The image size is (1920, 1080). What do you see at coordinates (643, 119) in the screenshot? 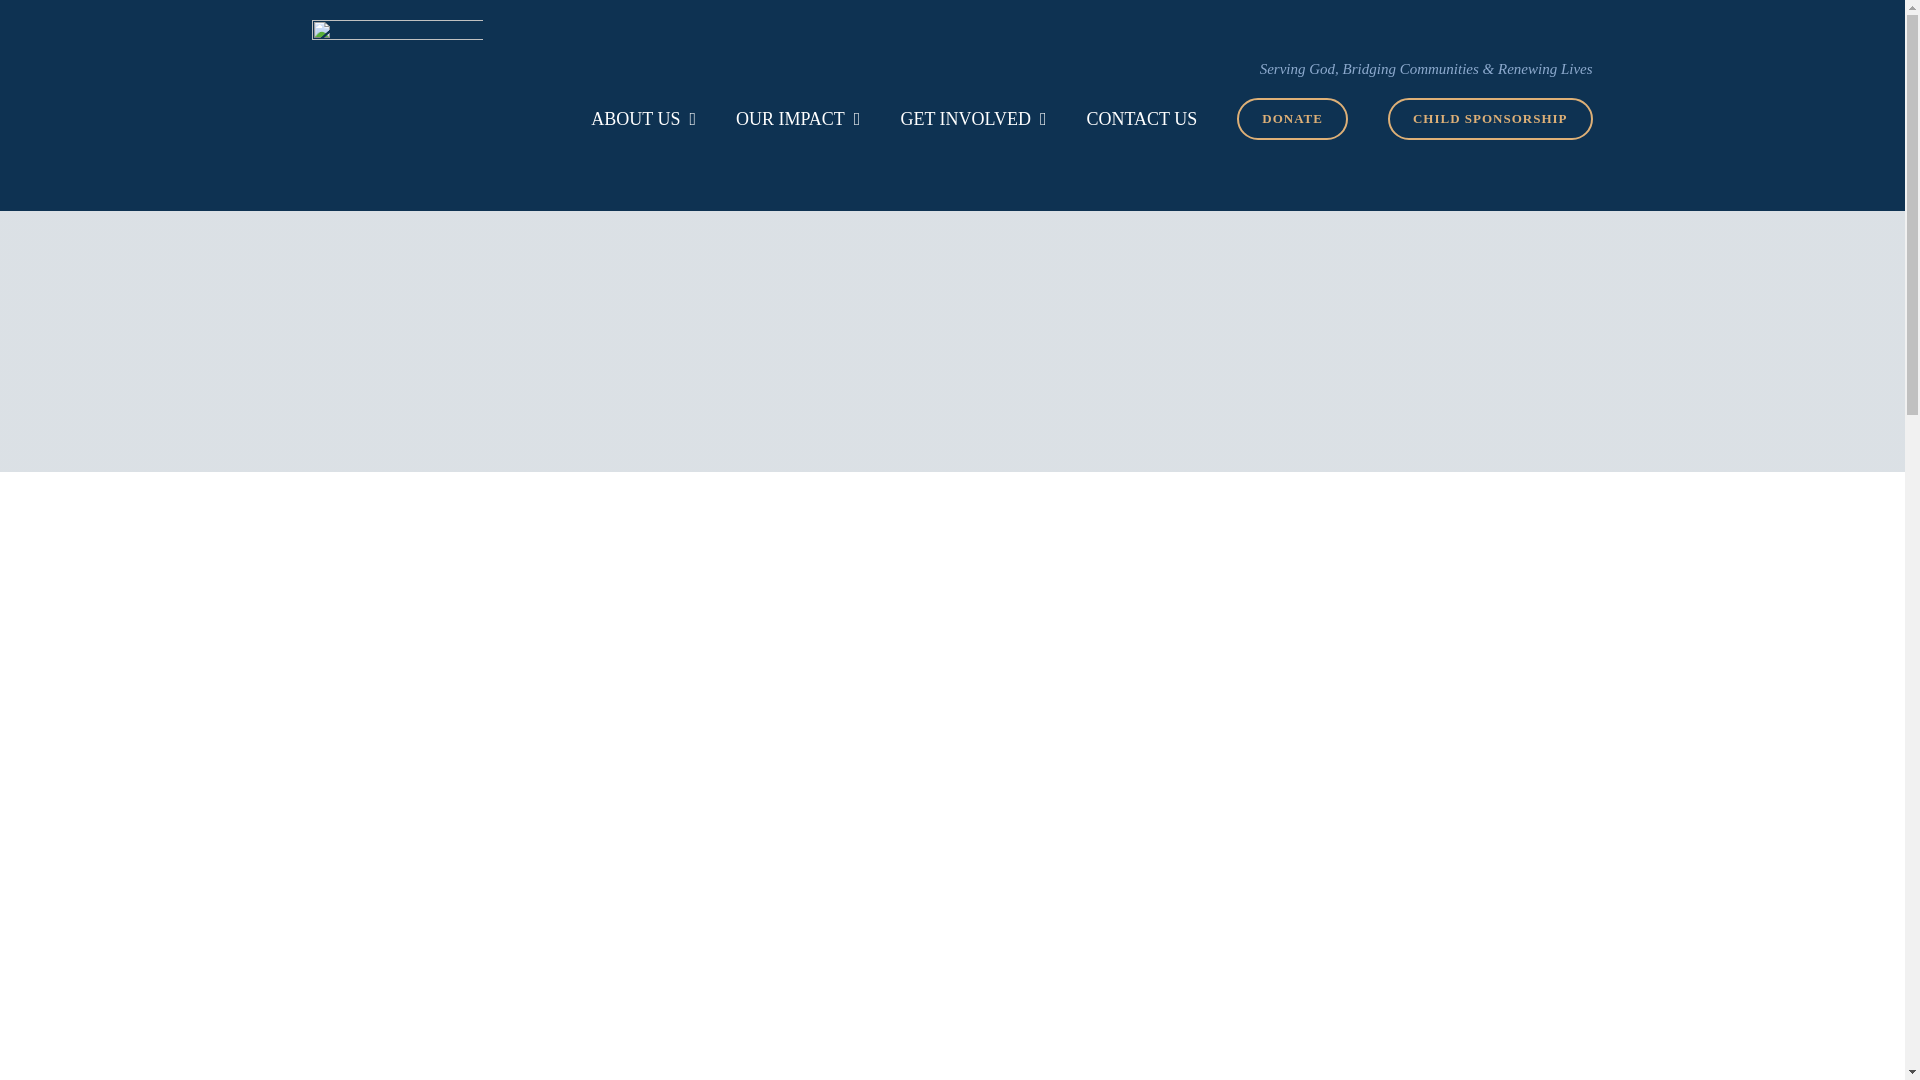
I see `ABOUT US` at bounding box center [643, 119].